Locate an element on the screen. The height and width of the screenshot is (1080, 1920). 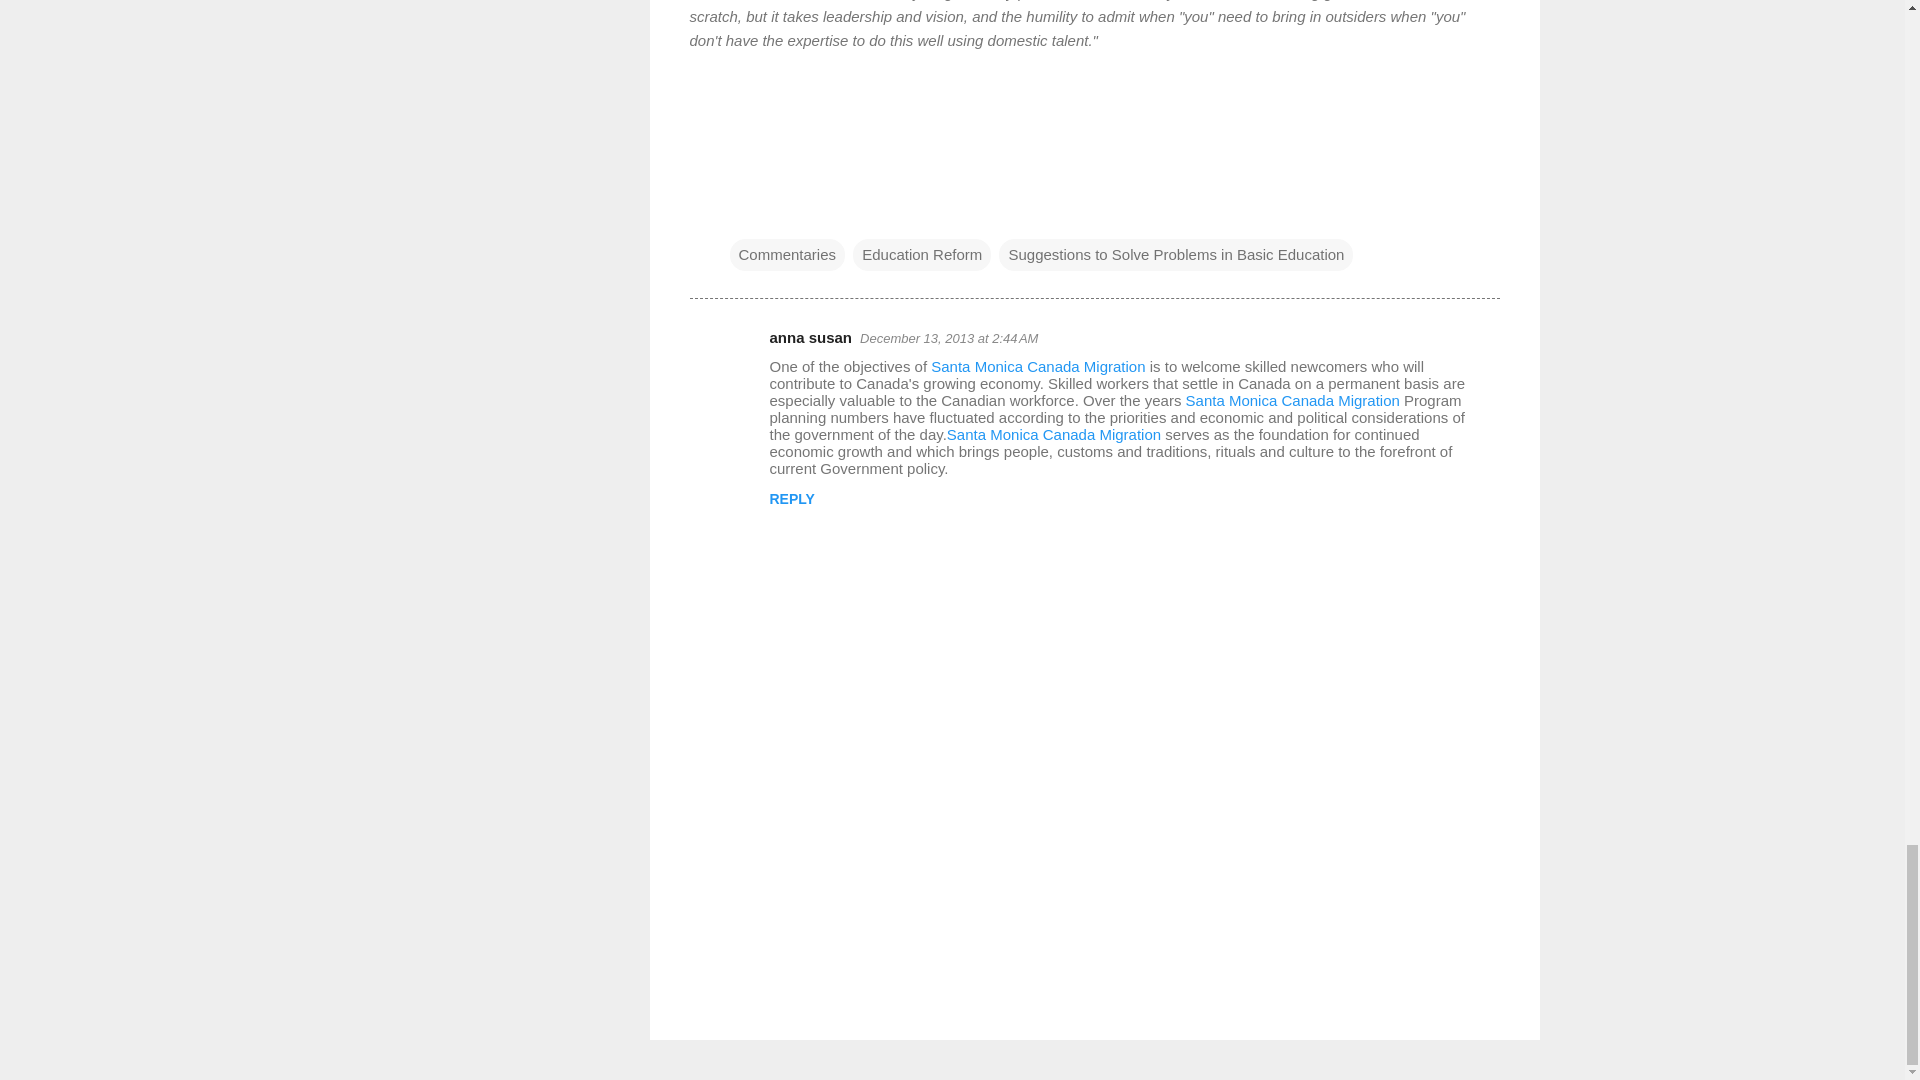
Santa Monica Canada Migration is located at coordinates (1038, 366).